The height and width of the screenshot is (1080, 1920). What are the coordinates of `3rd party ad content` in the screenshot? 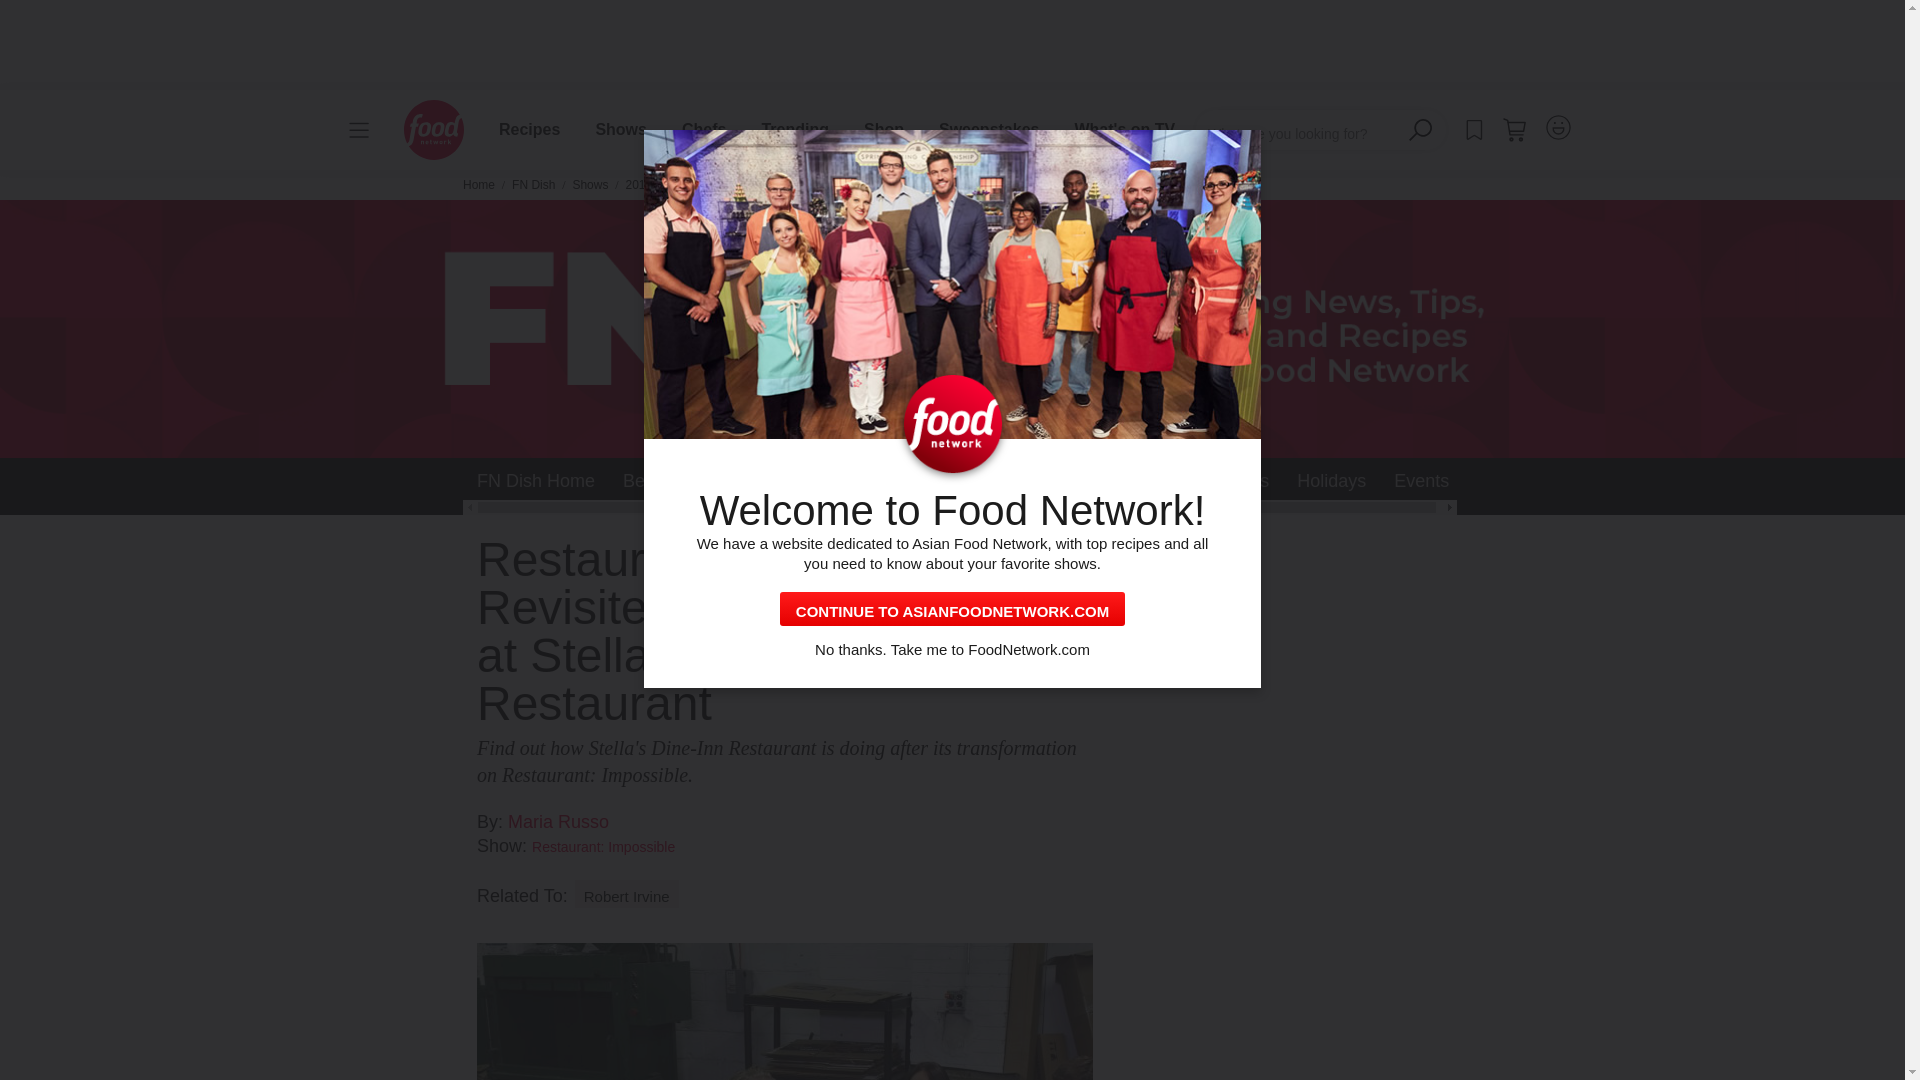 It's located at (960, 44).